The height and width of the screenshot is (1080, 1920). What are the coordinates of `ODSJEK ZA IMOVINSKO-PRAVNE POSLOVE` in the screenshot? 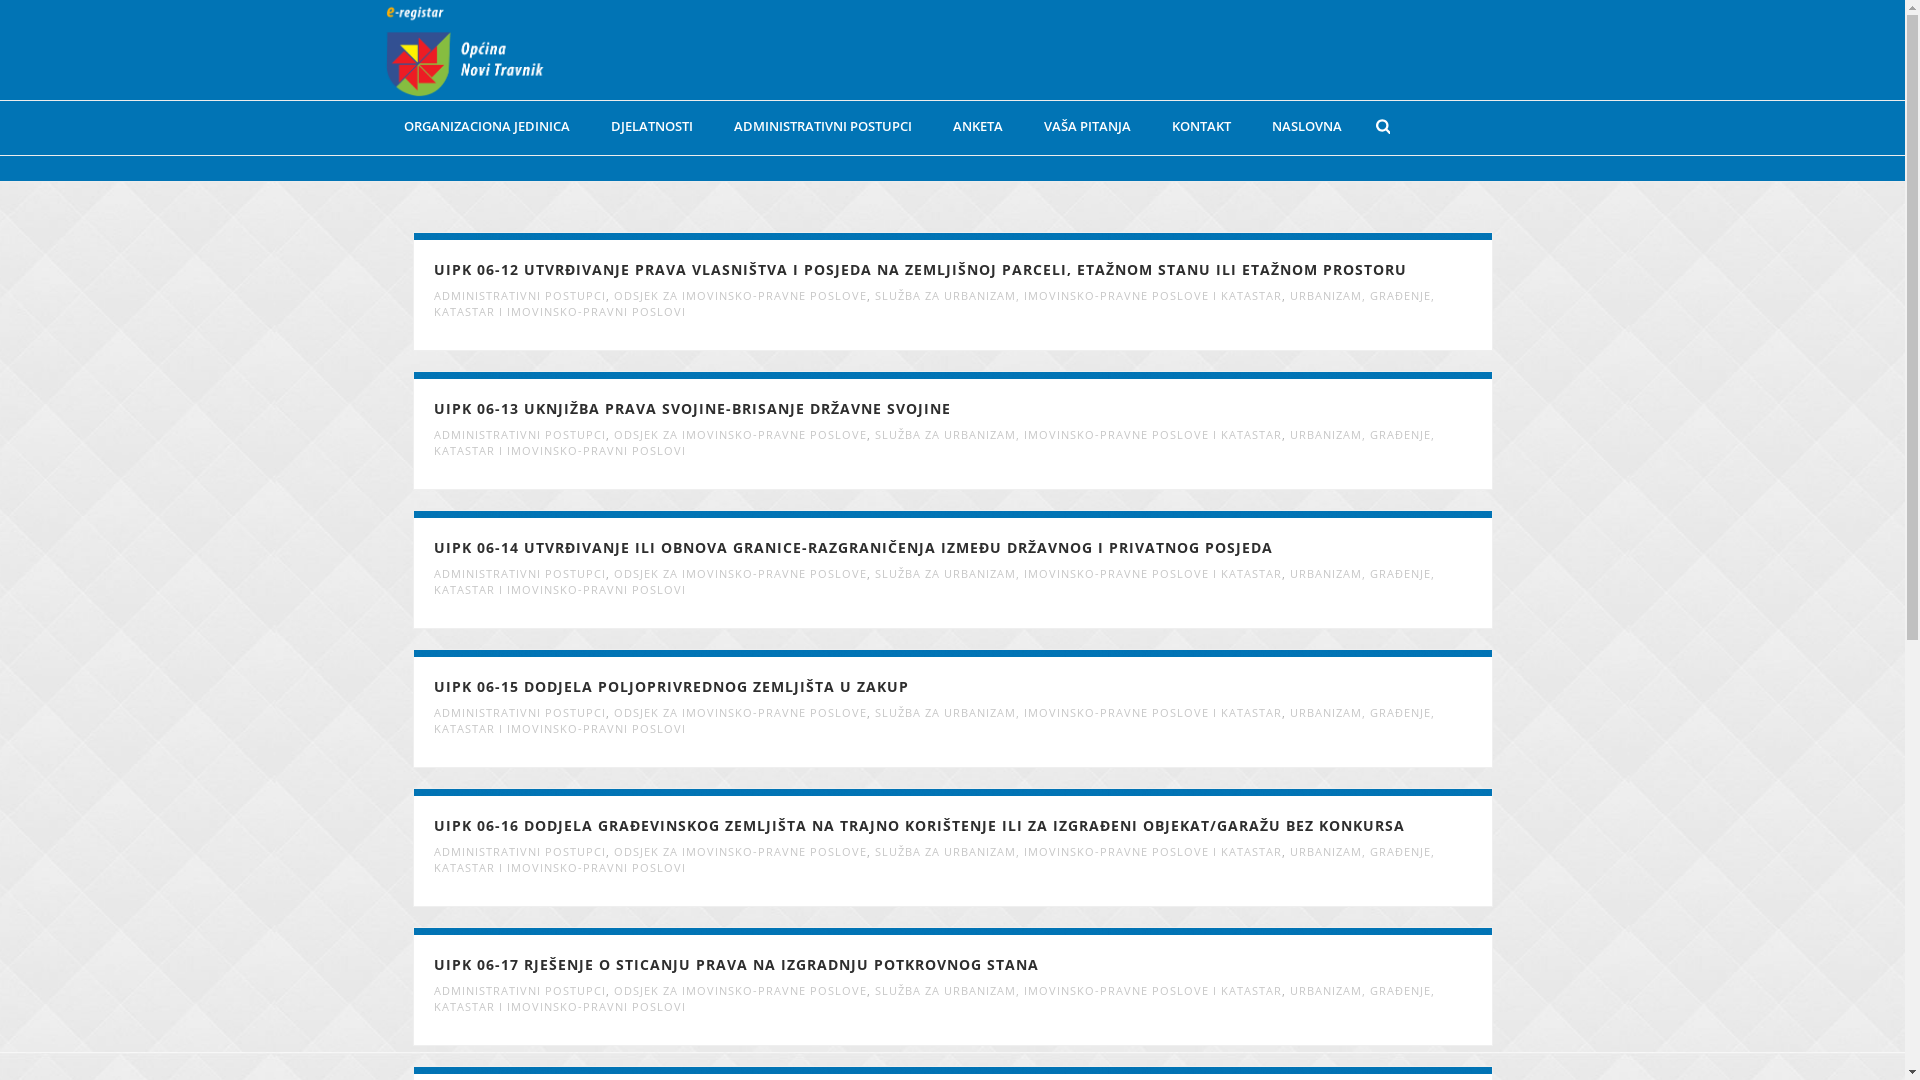 It's located at (740, 852).